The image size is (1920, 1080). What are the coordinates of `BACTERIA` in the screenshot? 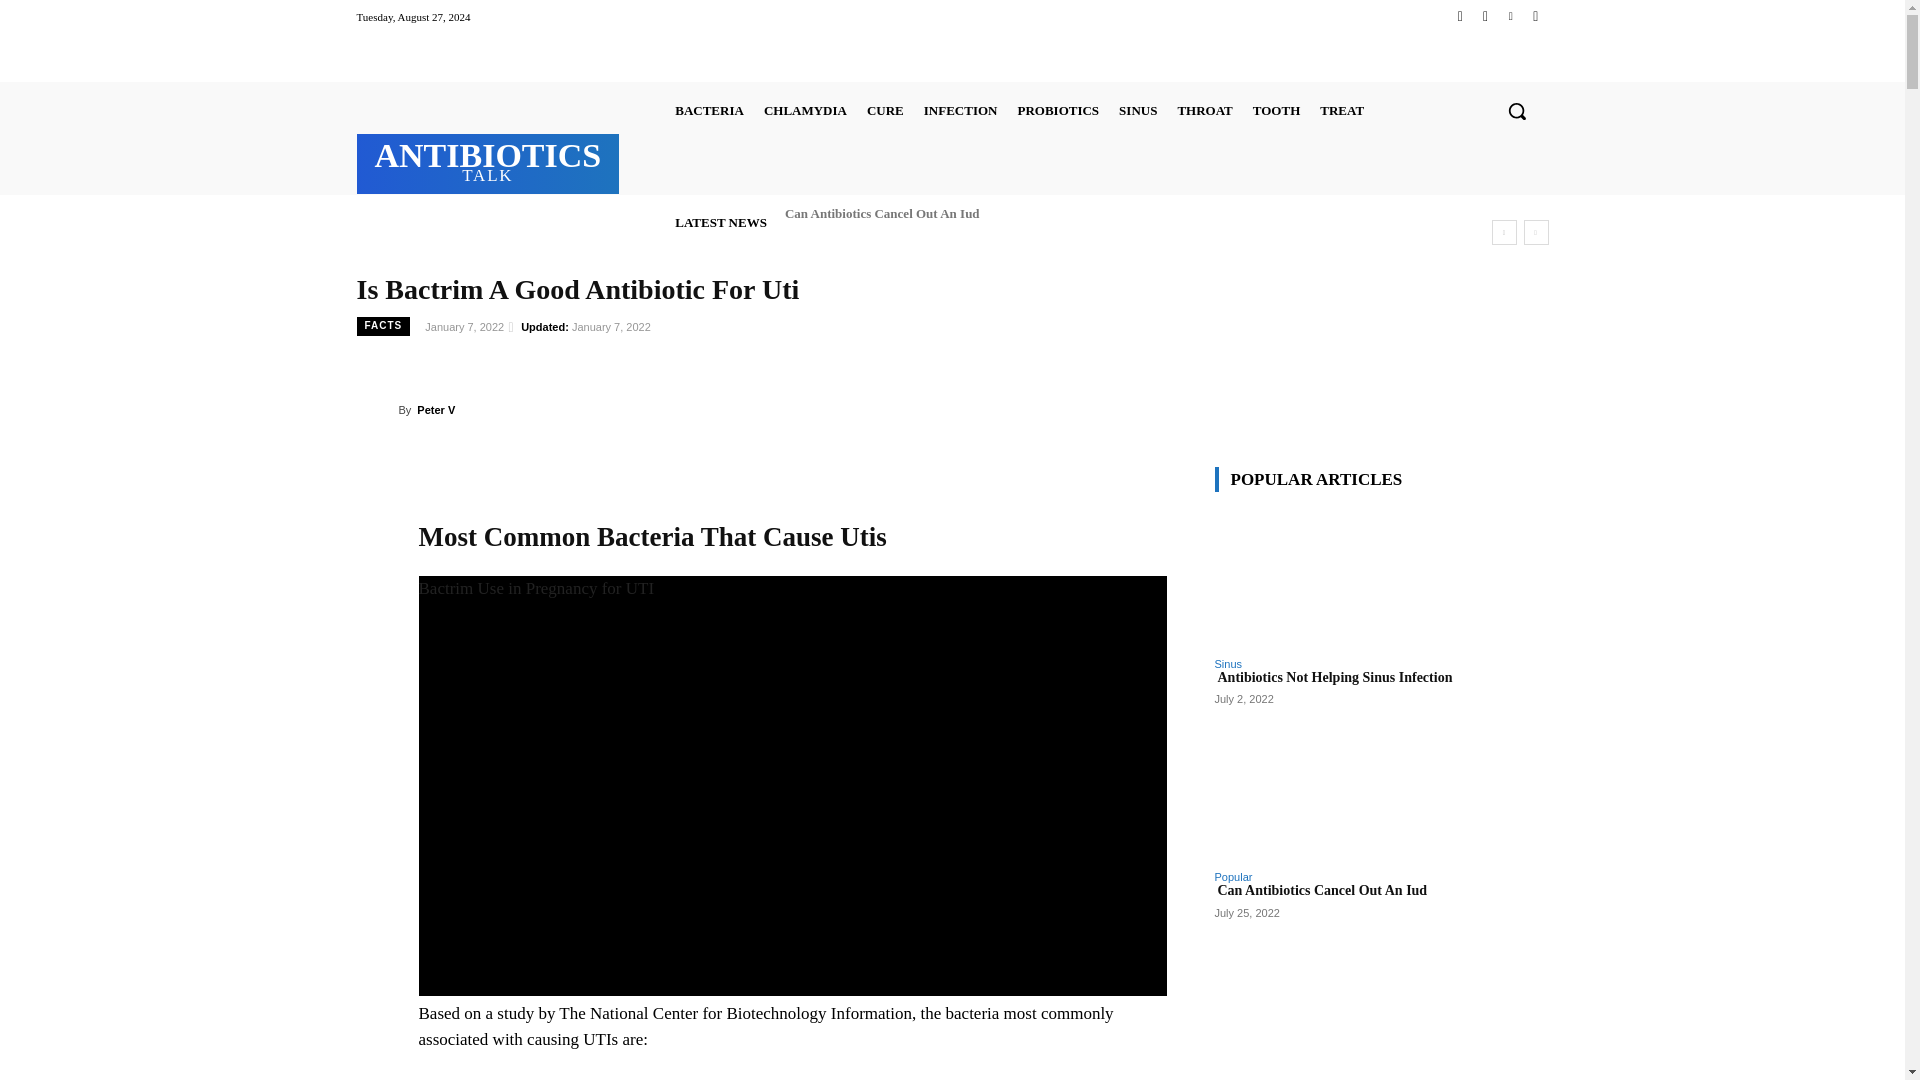 It's located at (1460, 16).